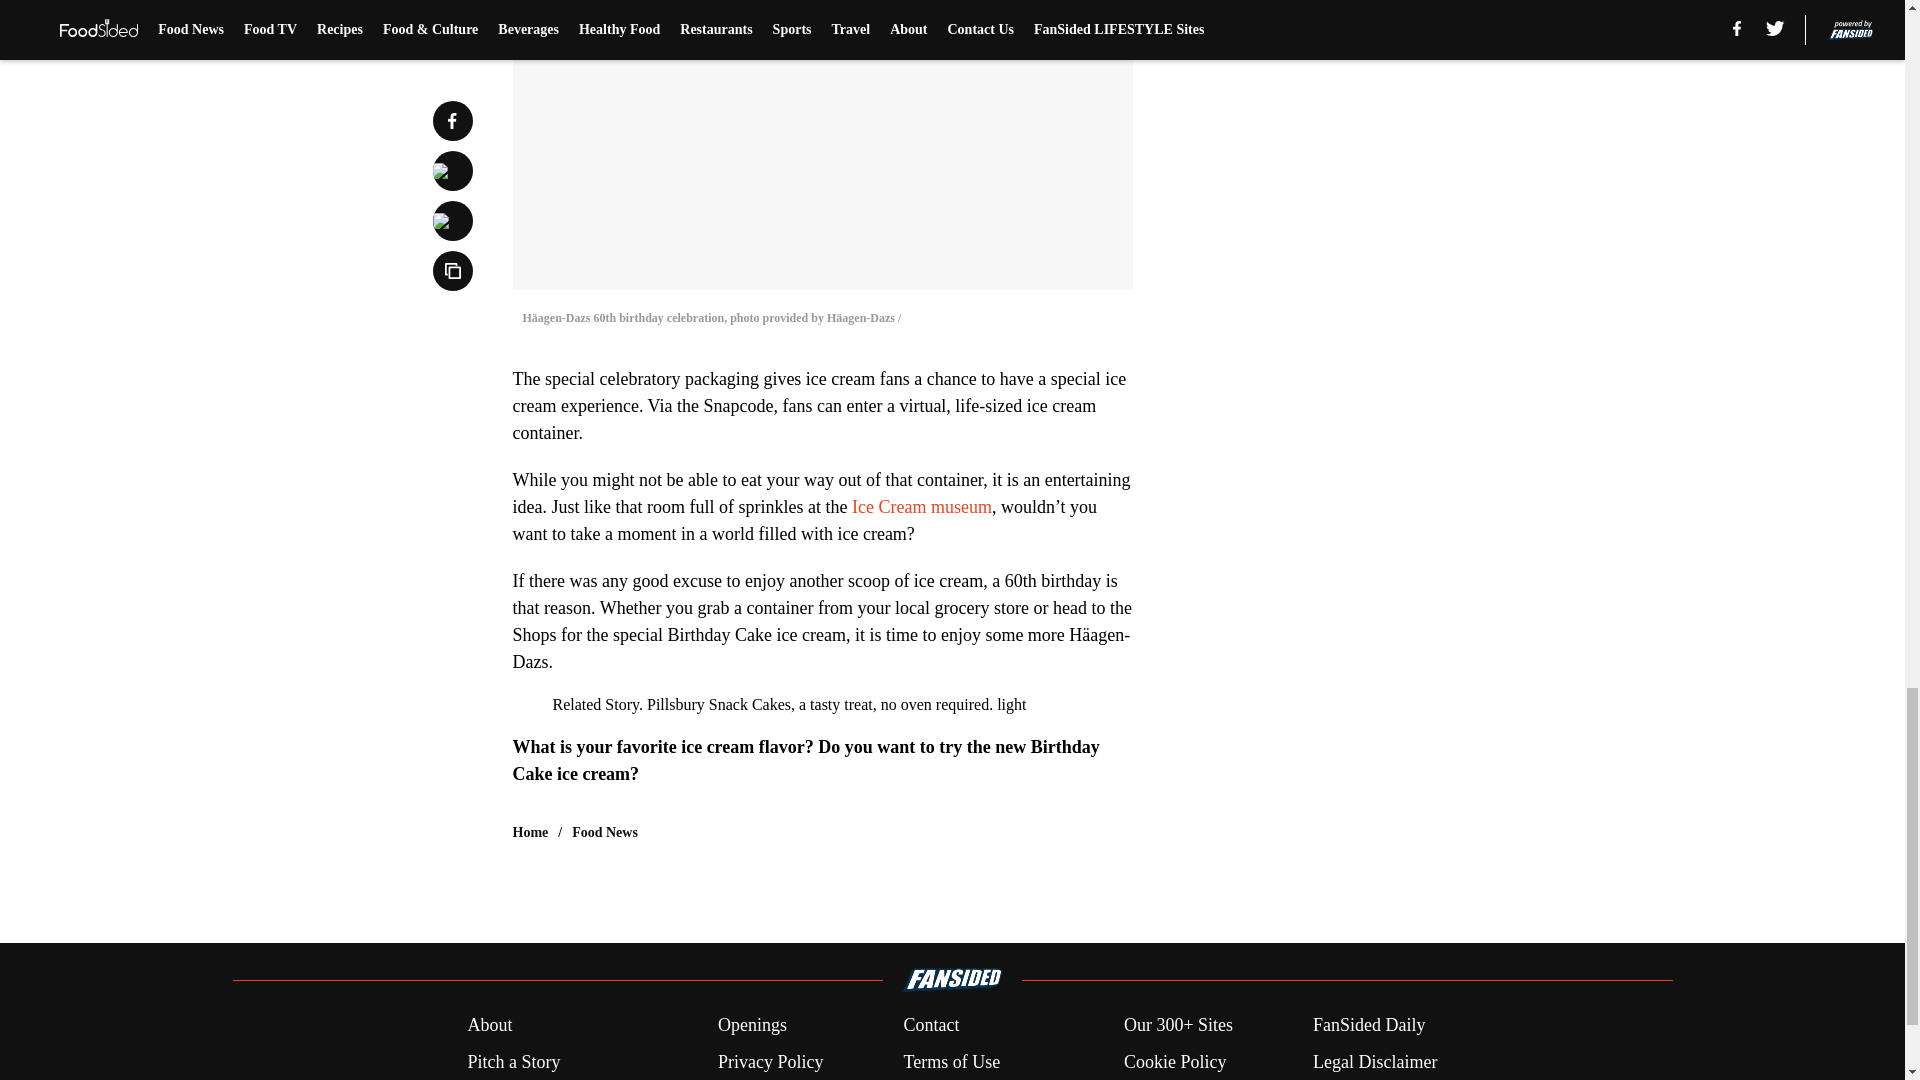  I want to click on Cookie Policy, so click(1174, 1062).